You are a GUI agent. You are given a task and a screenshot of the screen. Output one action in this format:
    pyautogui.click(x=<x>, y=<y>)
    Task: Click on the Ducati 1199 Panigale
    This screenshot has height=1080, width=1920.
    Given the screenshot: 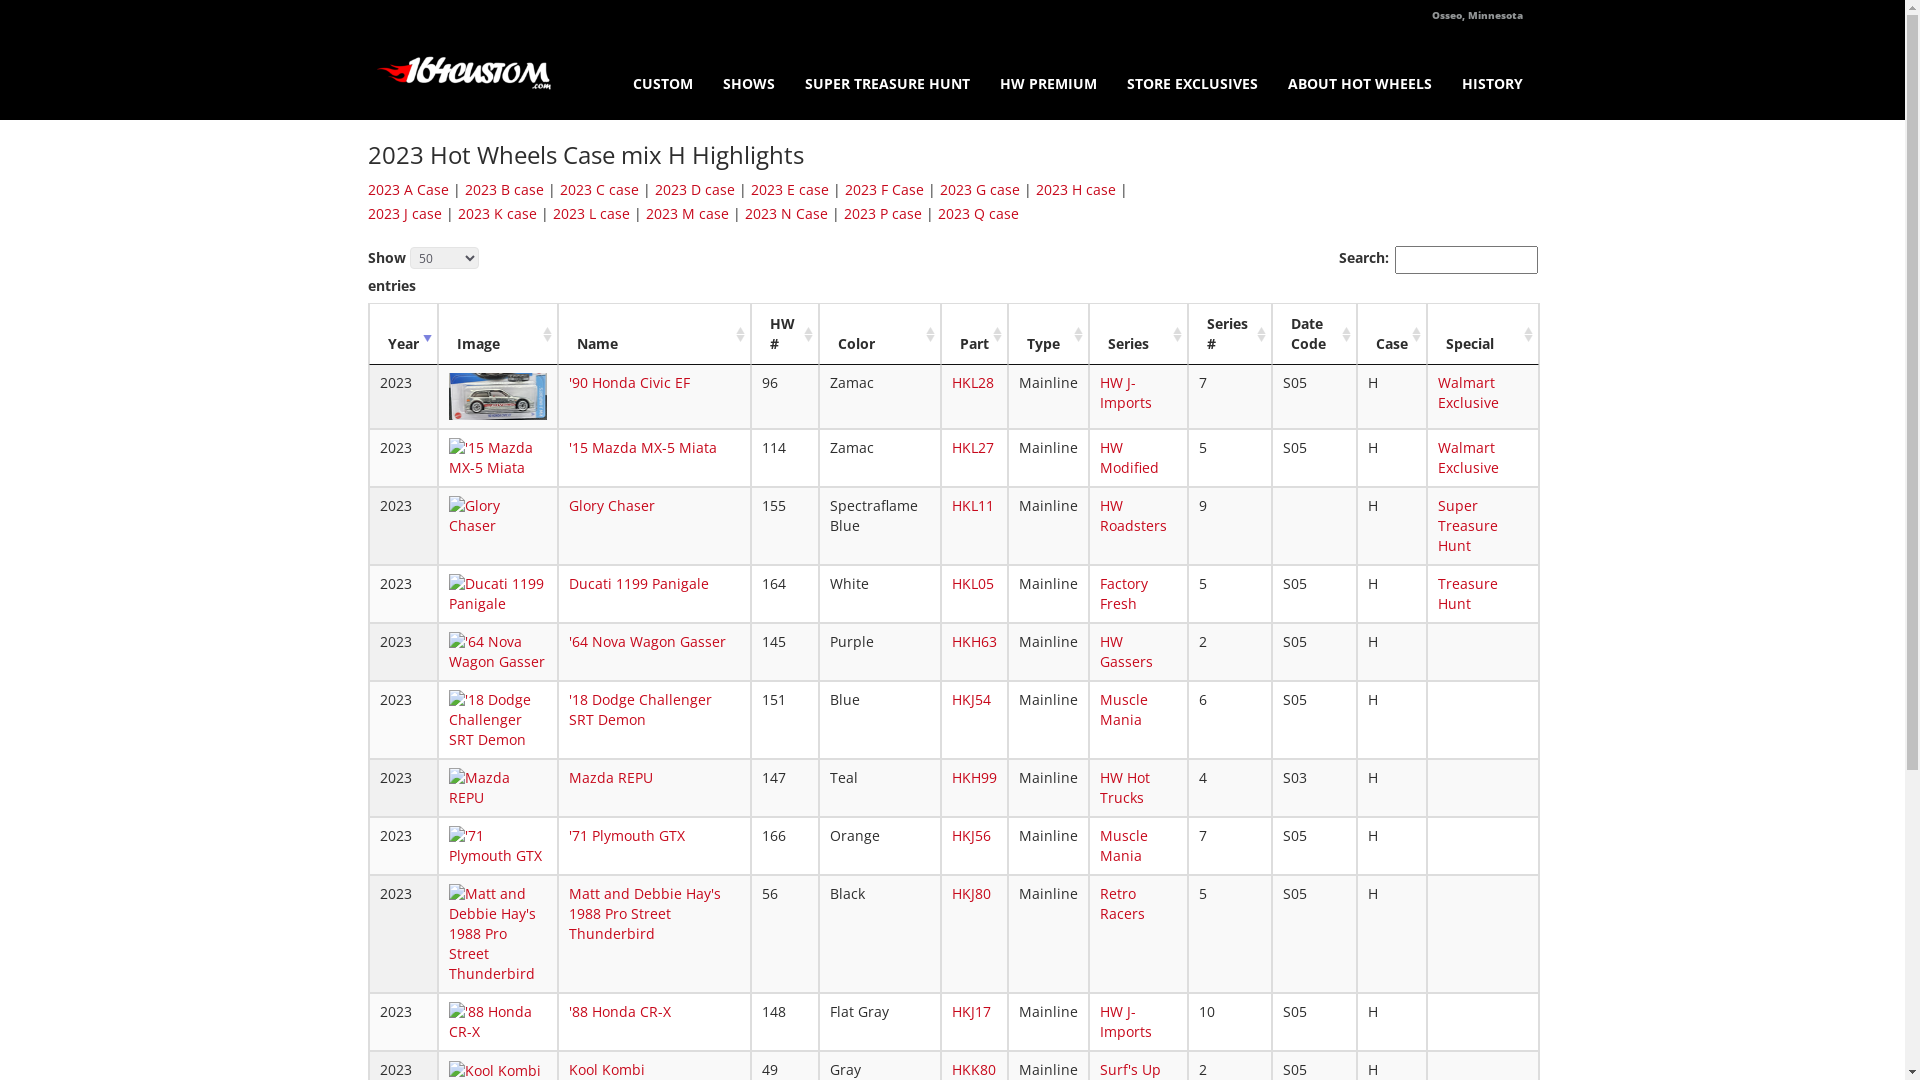 What is the action you would take?
    pyautogui.click(x=639, y=584)
    